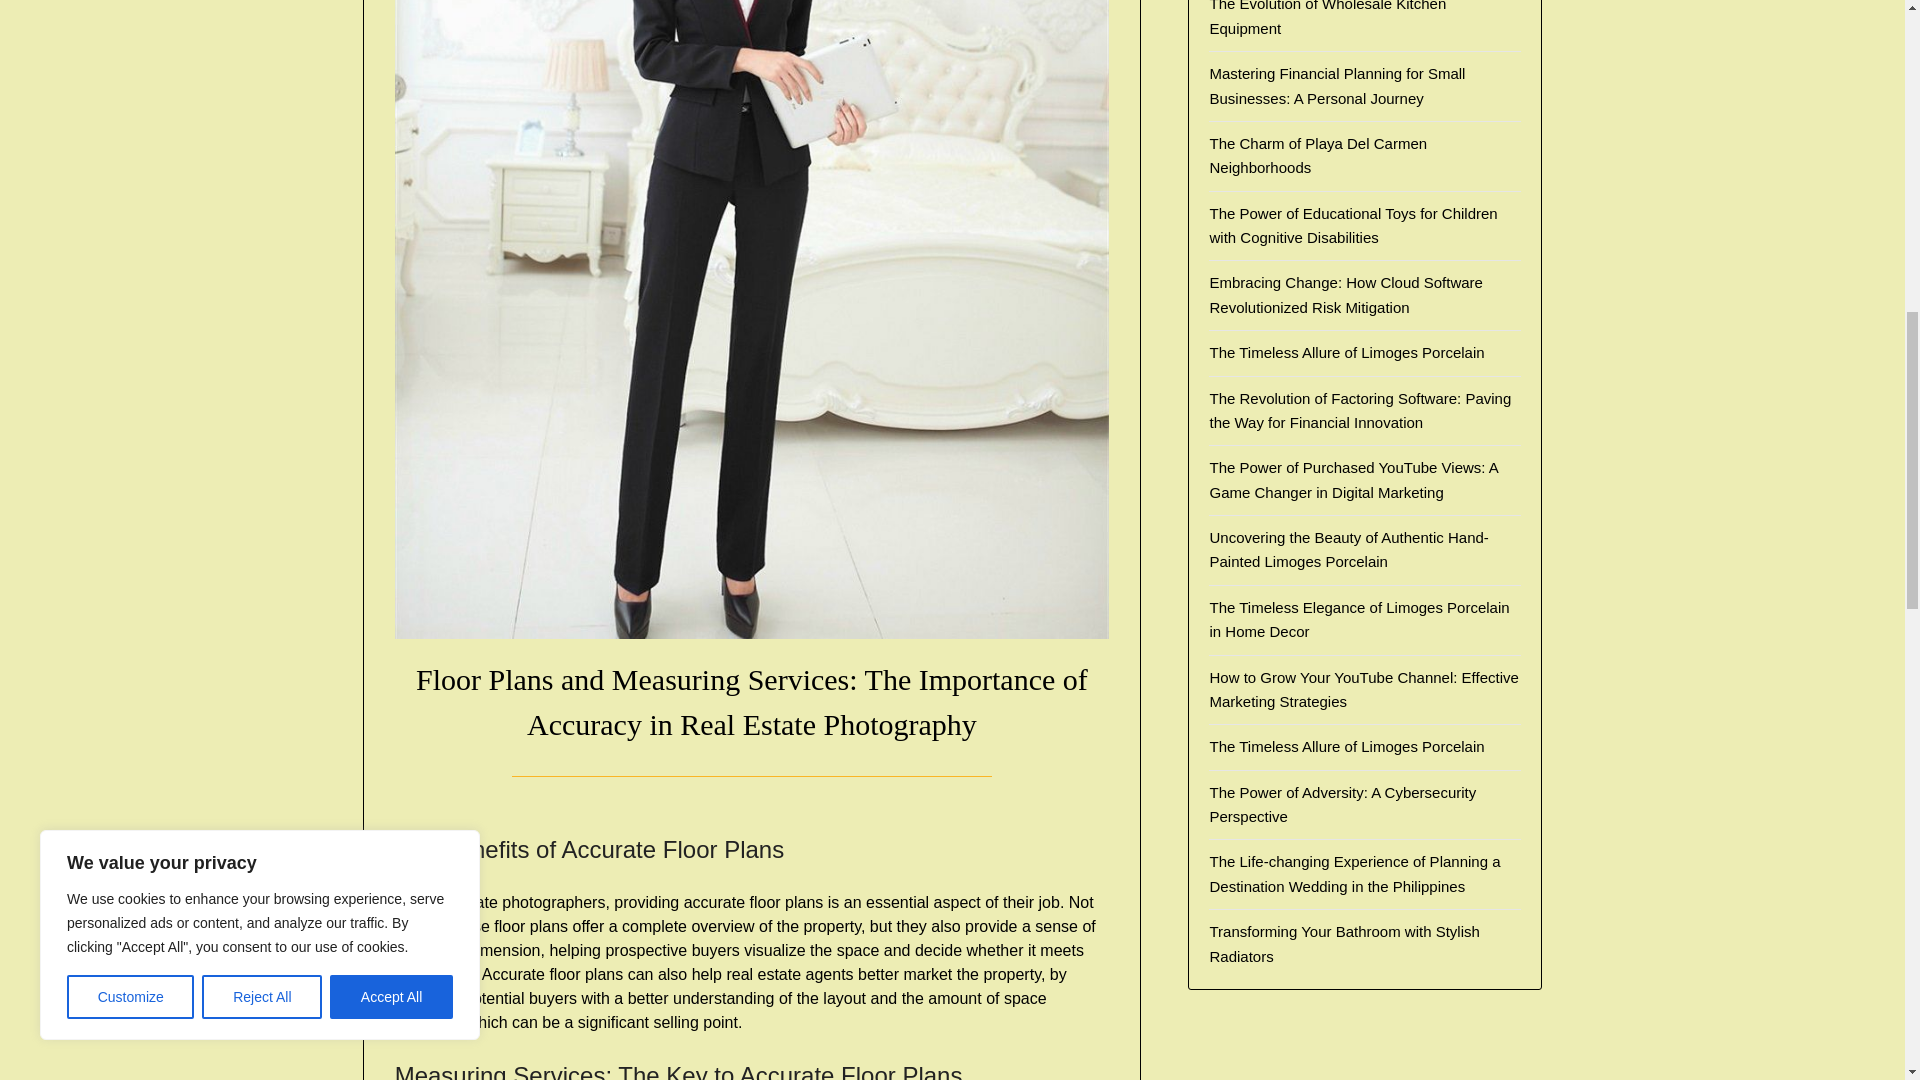 This screenshot has width=1920, height=1080. I want to click on The Evolution of Wholesale Kitchen Equipment, so click(1327, 18).